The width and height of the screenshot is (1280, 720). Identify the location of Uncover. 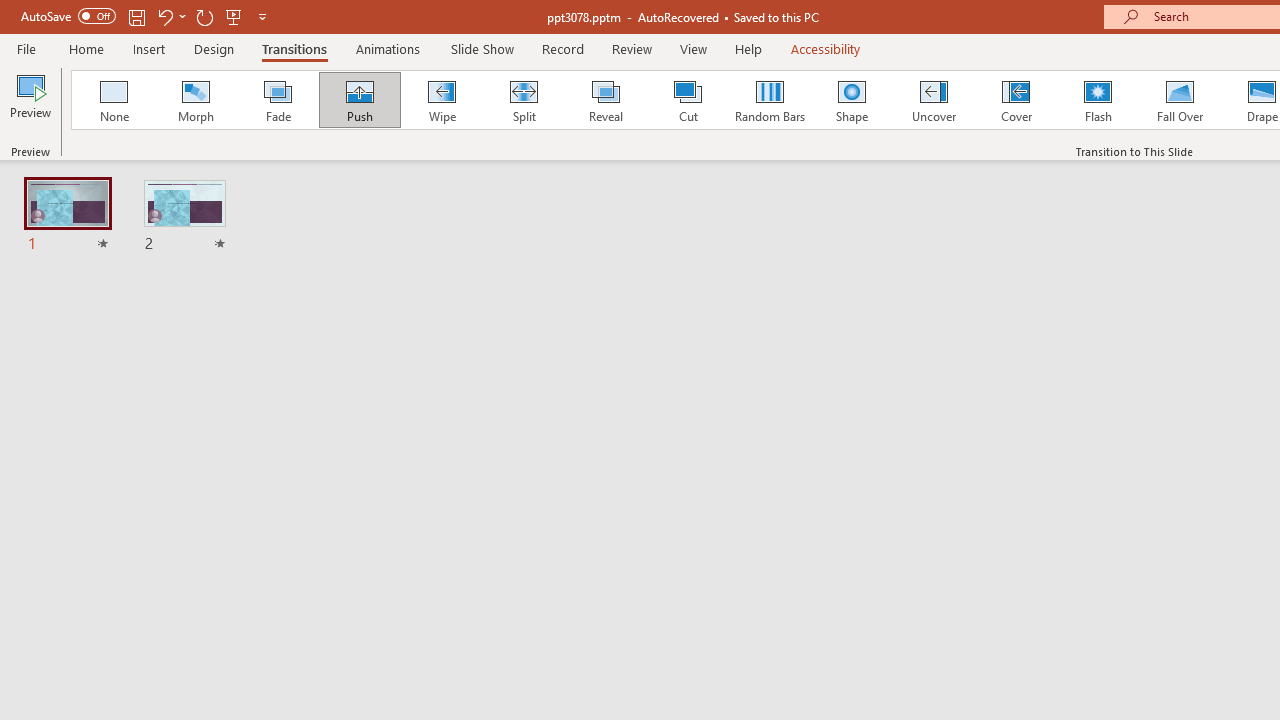
(934, 100).